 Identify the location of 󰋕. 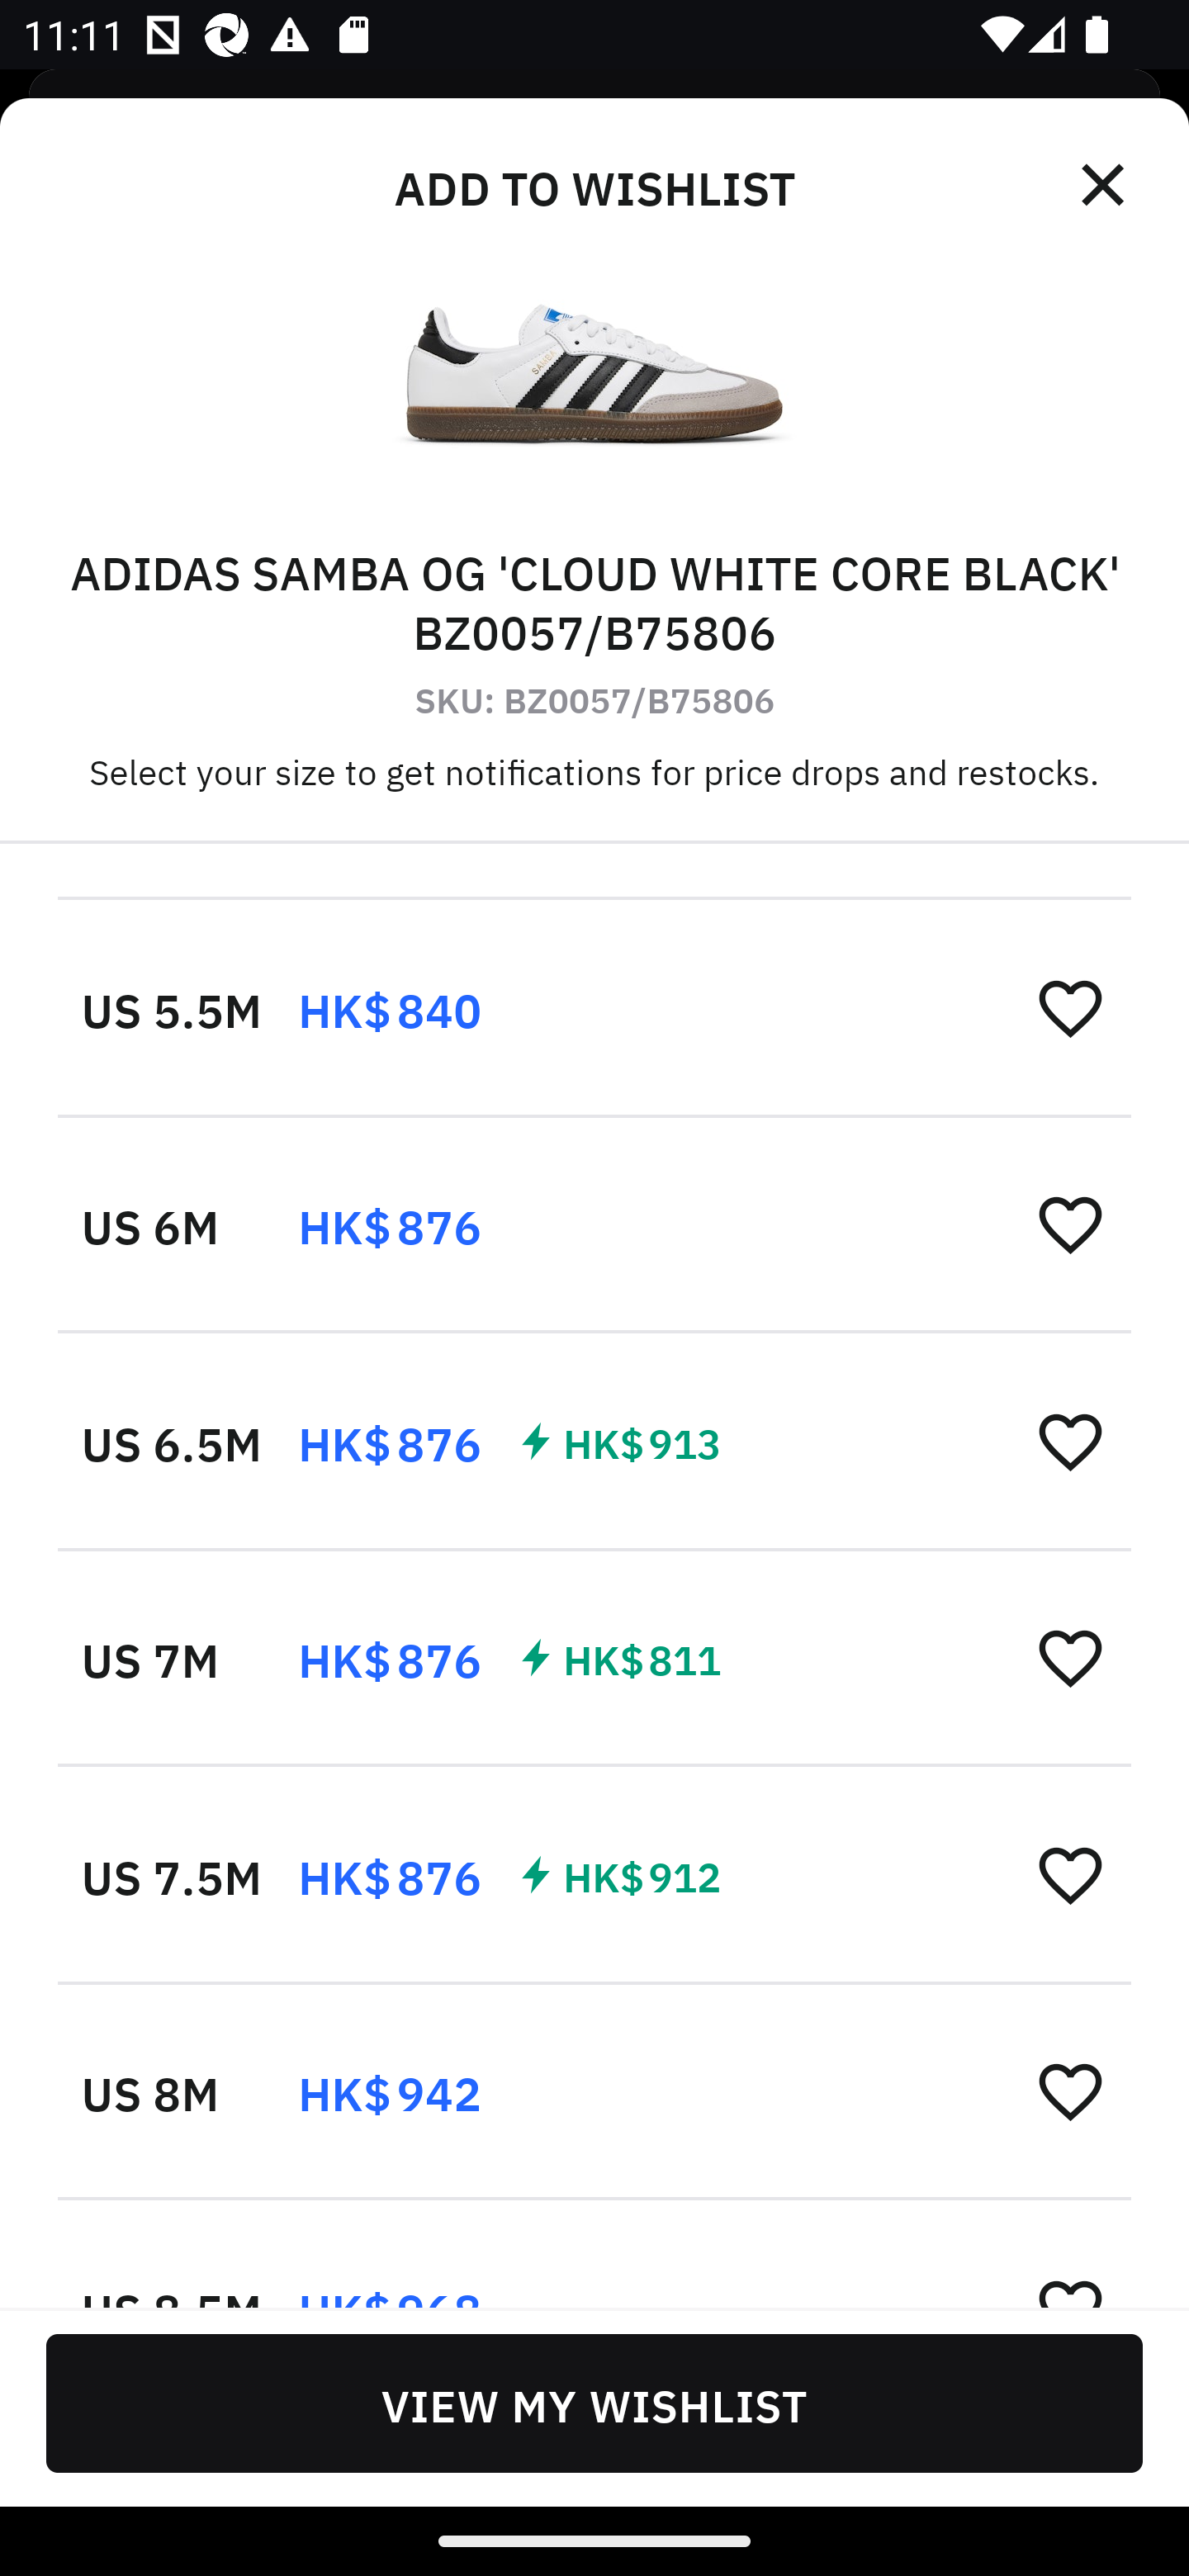
(1070, 1224).